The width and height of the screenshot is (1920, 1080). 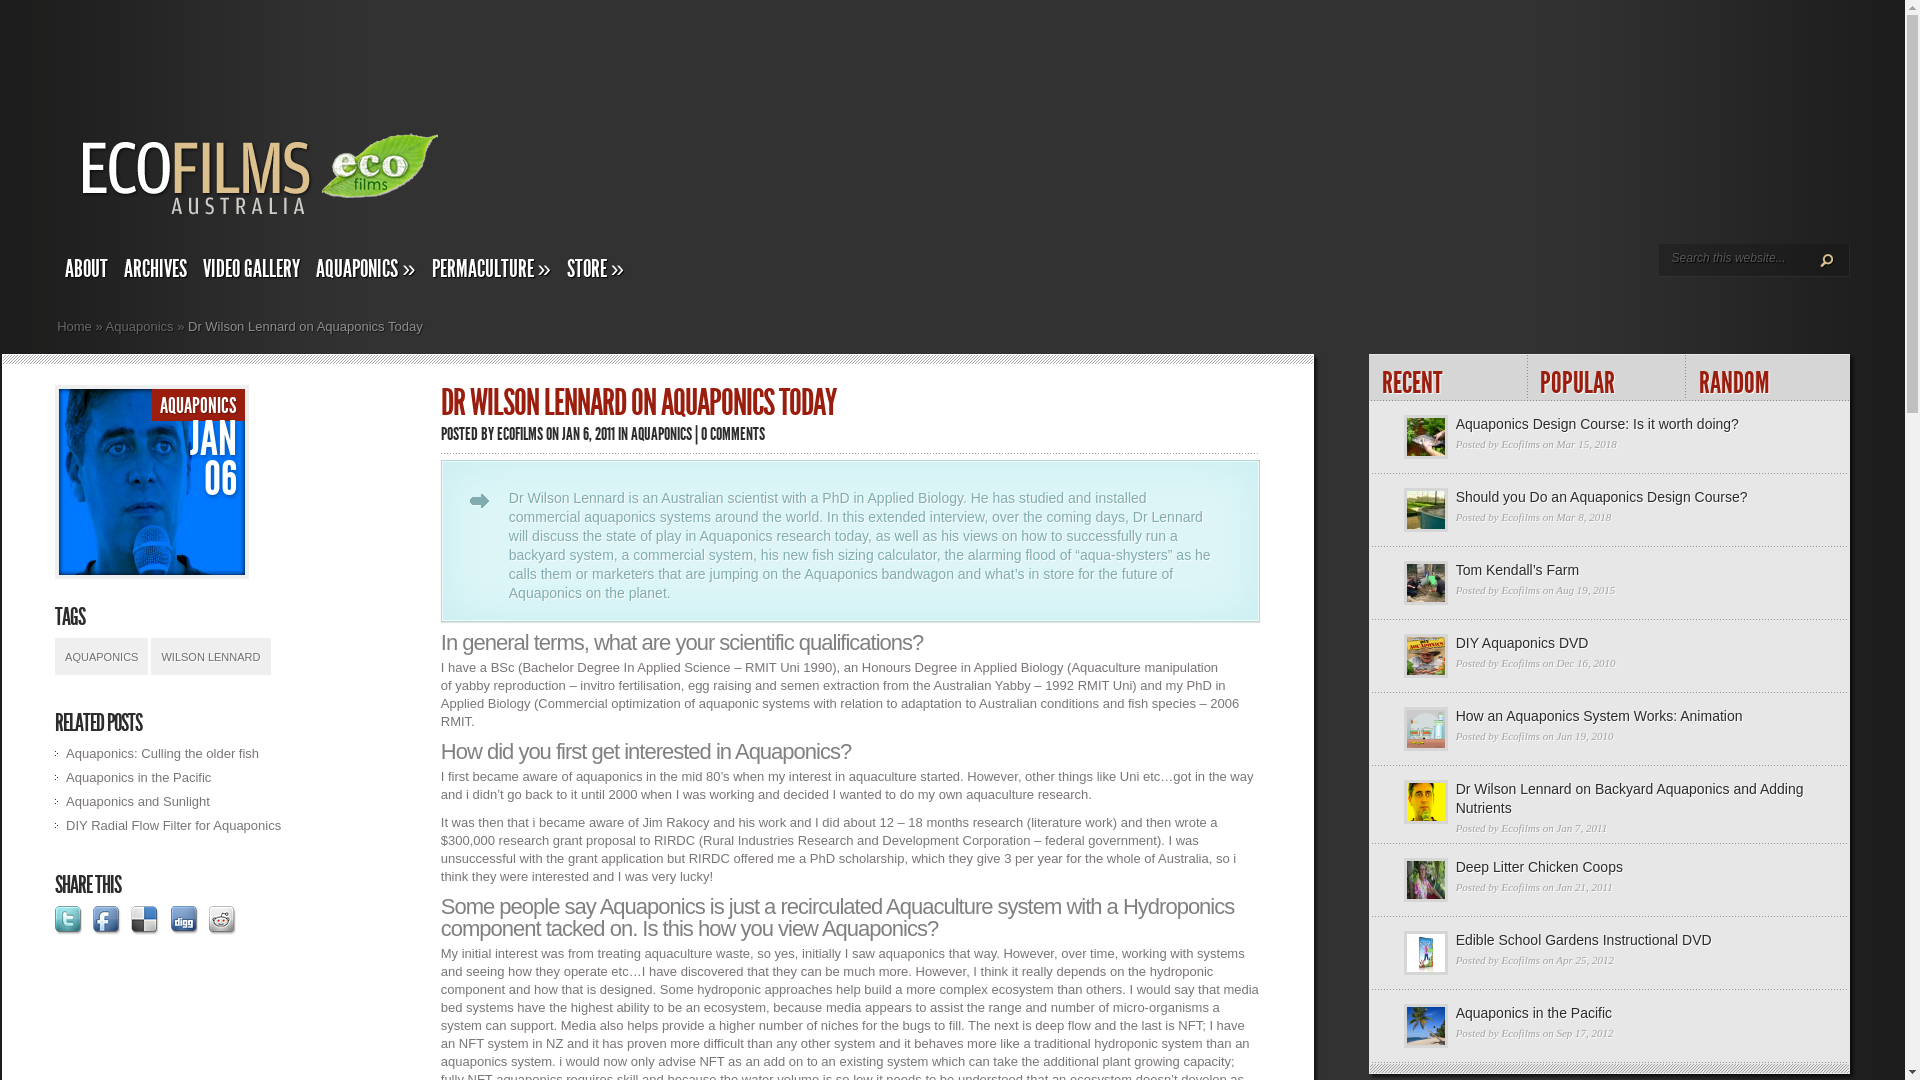 I want to click on RANDOM, so click(x=1766, y=378).